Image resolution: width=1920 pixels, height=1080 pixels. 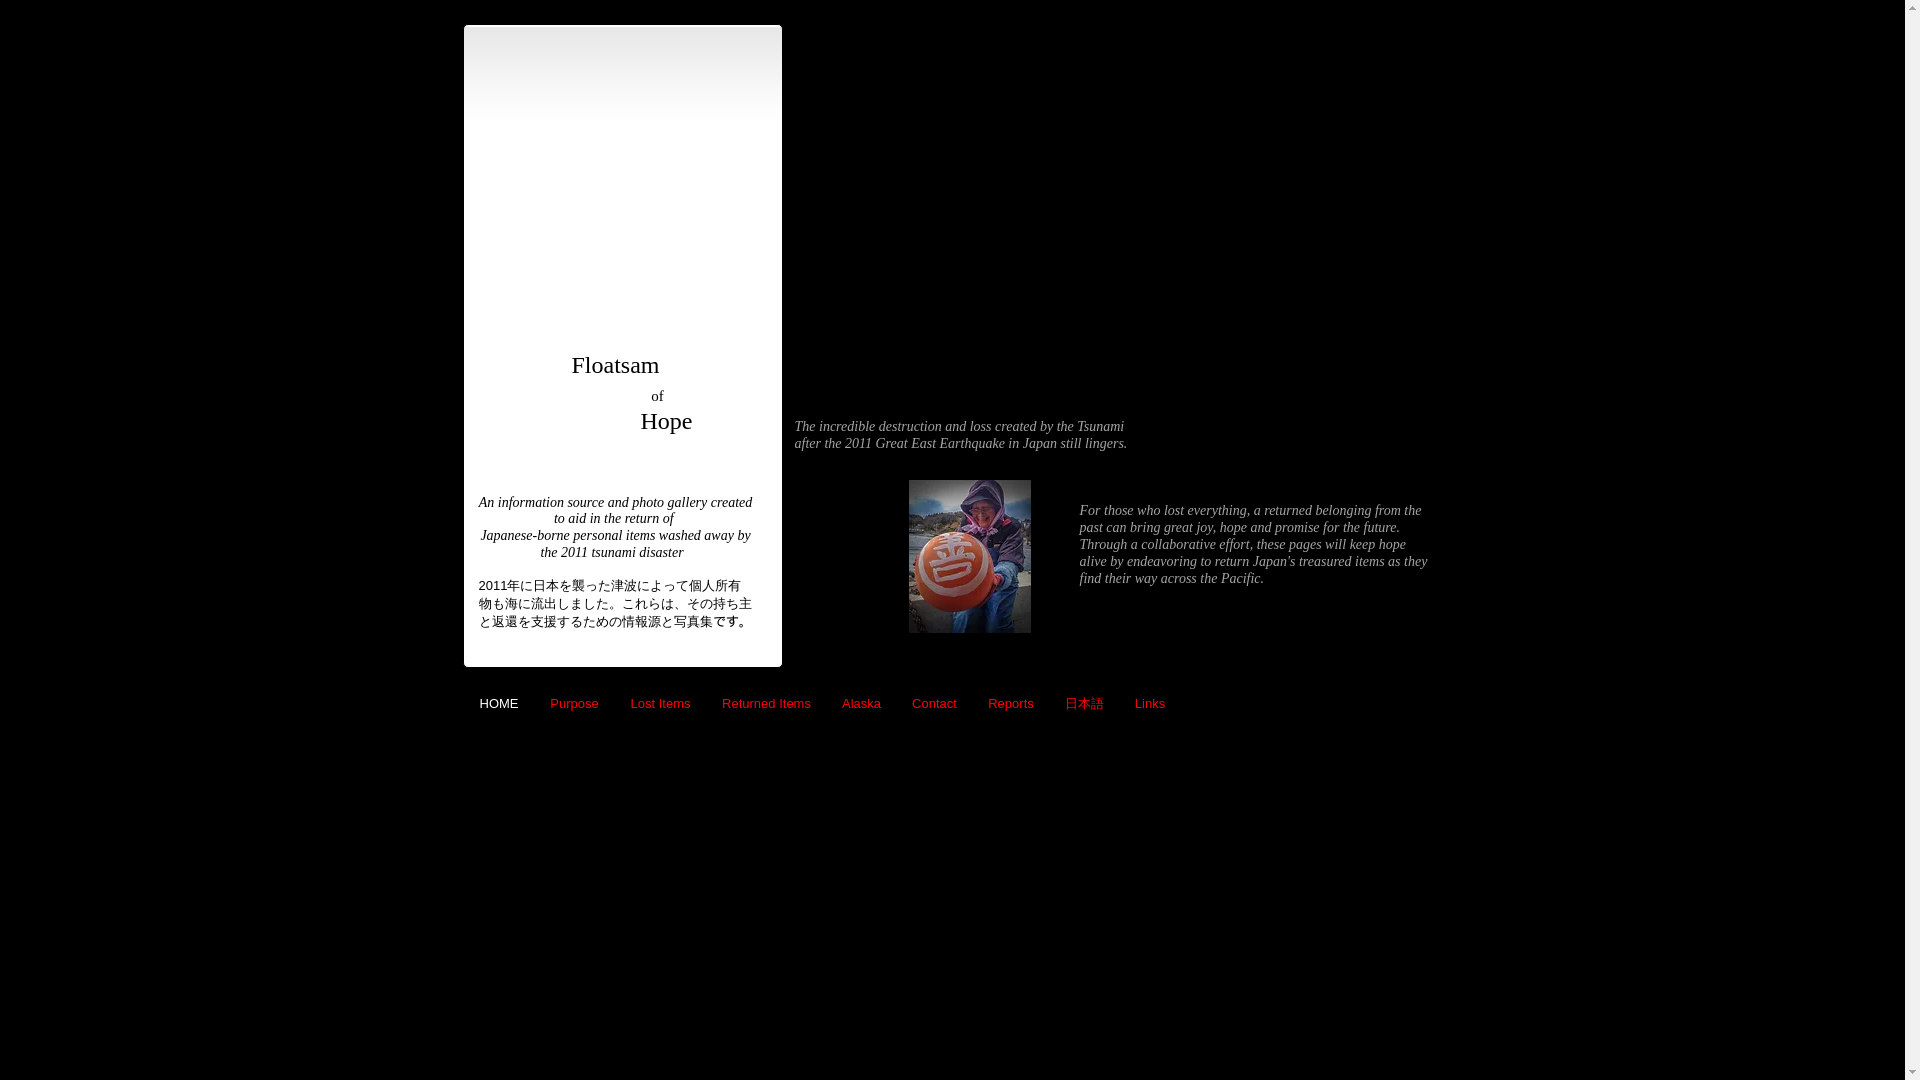 I want to click on Returned Items, so click(x=766, y=704).